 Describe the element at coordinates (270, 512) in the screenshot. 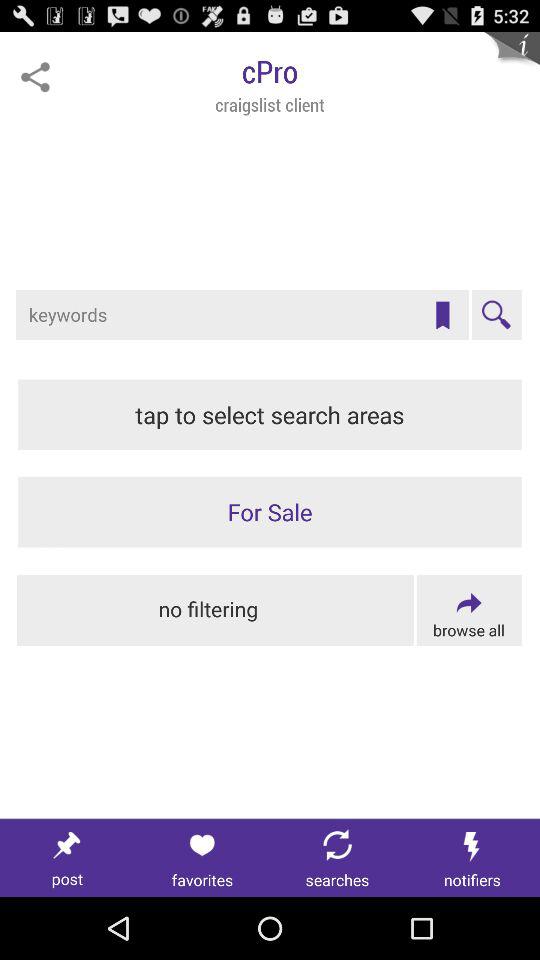

I see `select for sale listings` at that location.